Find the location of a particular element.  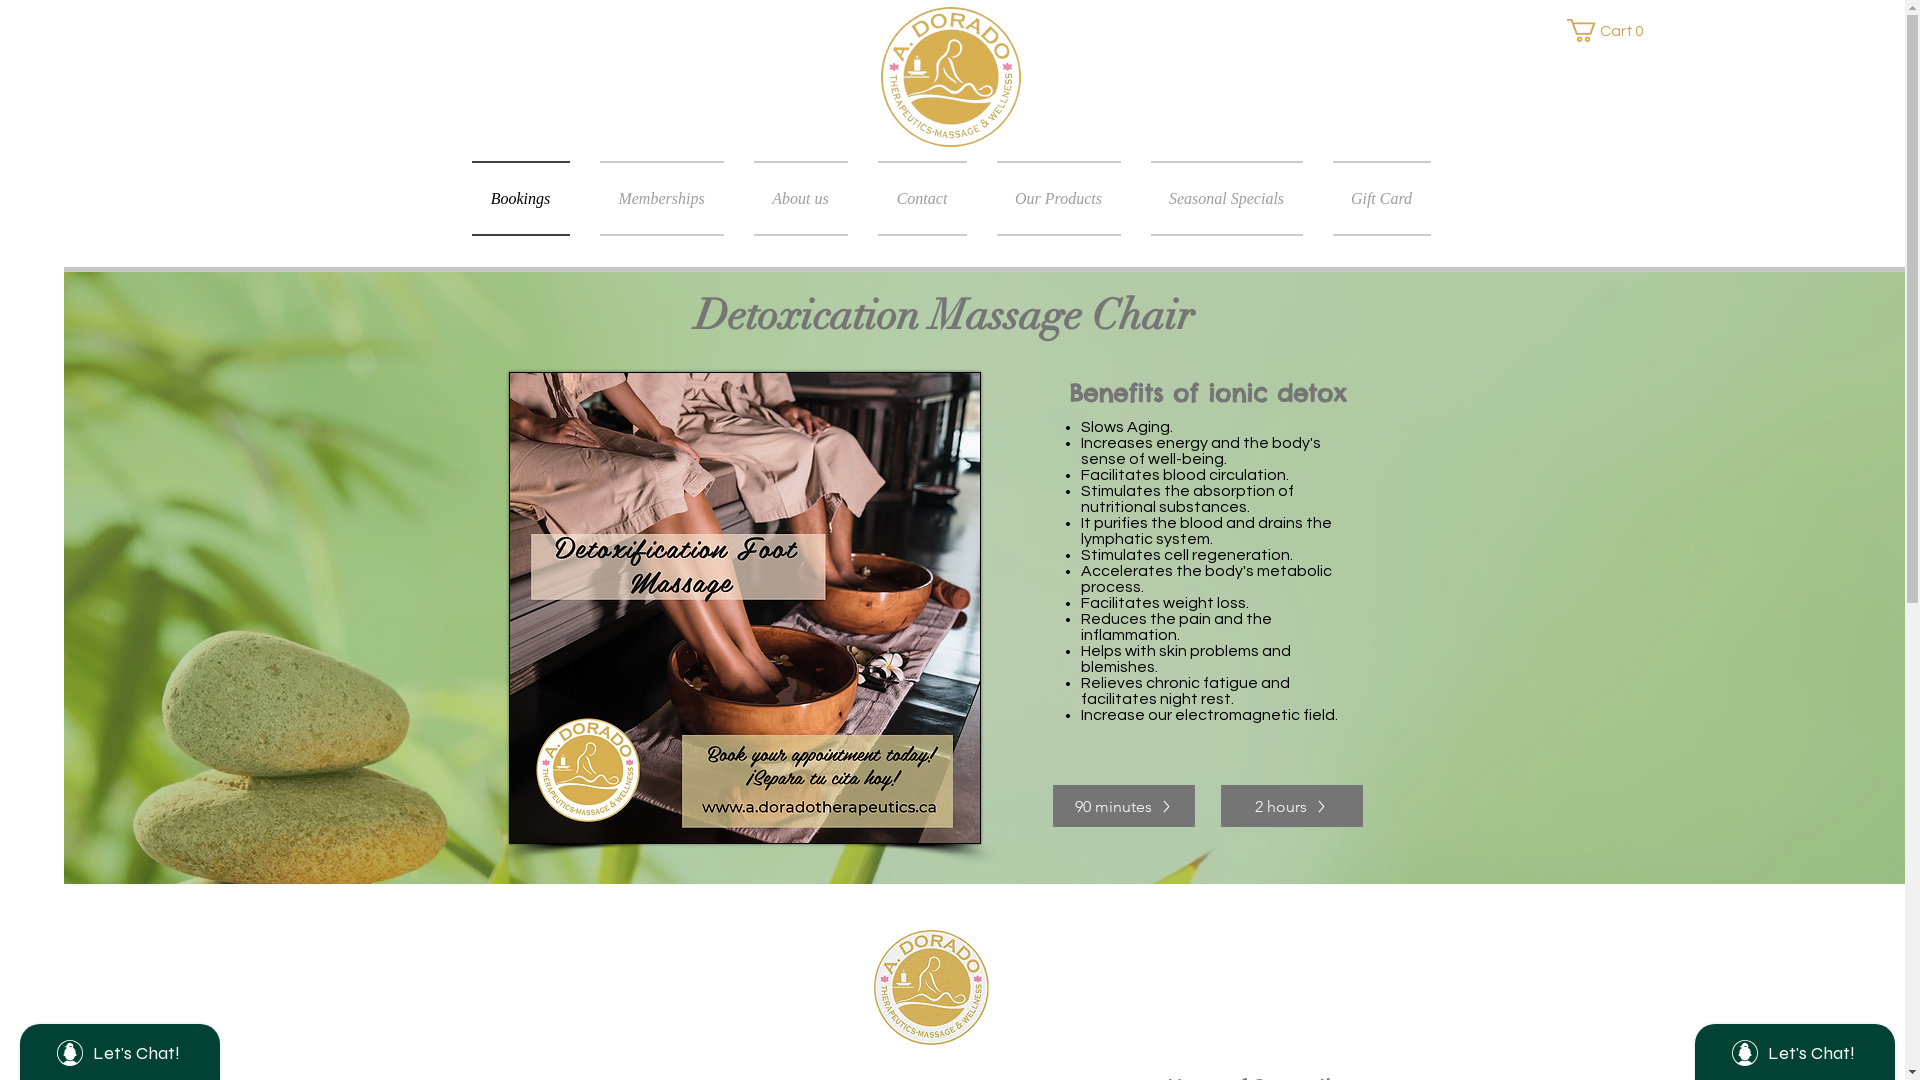

About us is located at coordinates (800, 198).